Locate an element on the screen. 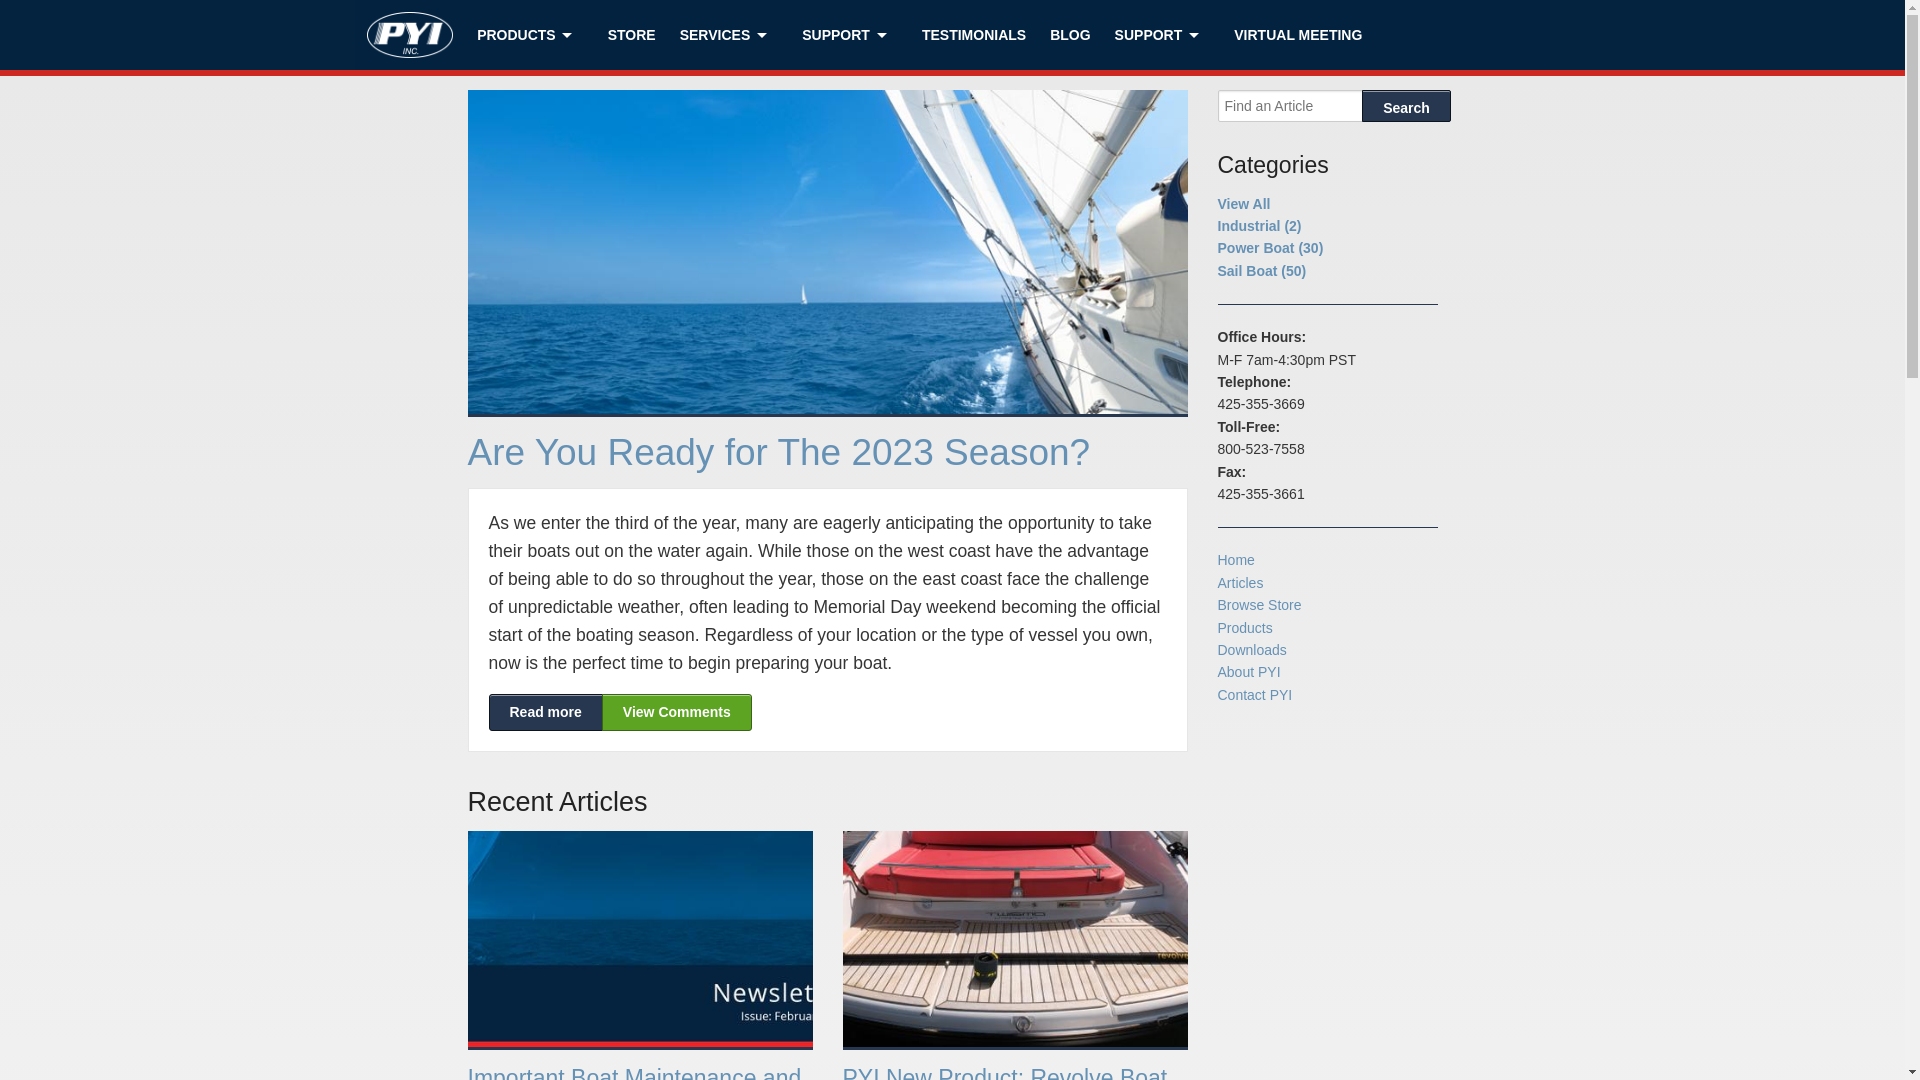  Read about Are You Ready for The 2023 Season? is located at coordinates (544, 712).